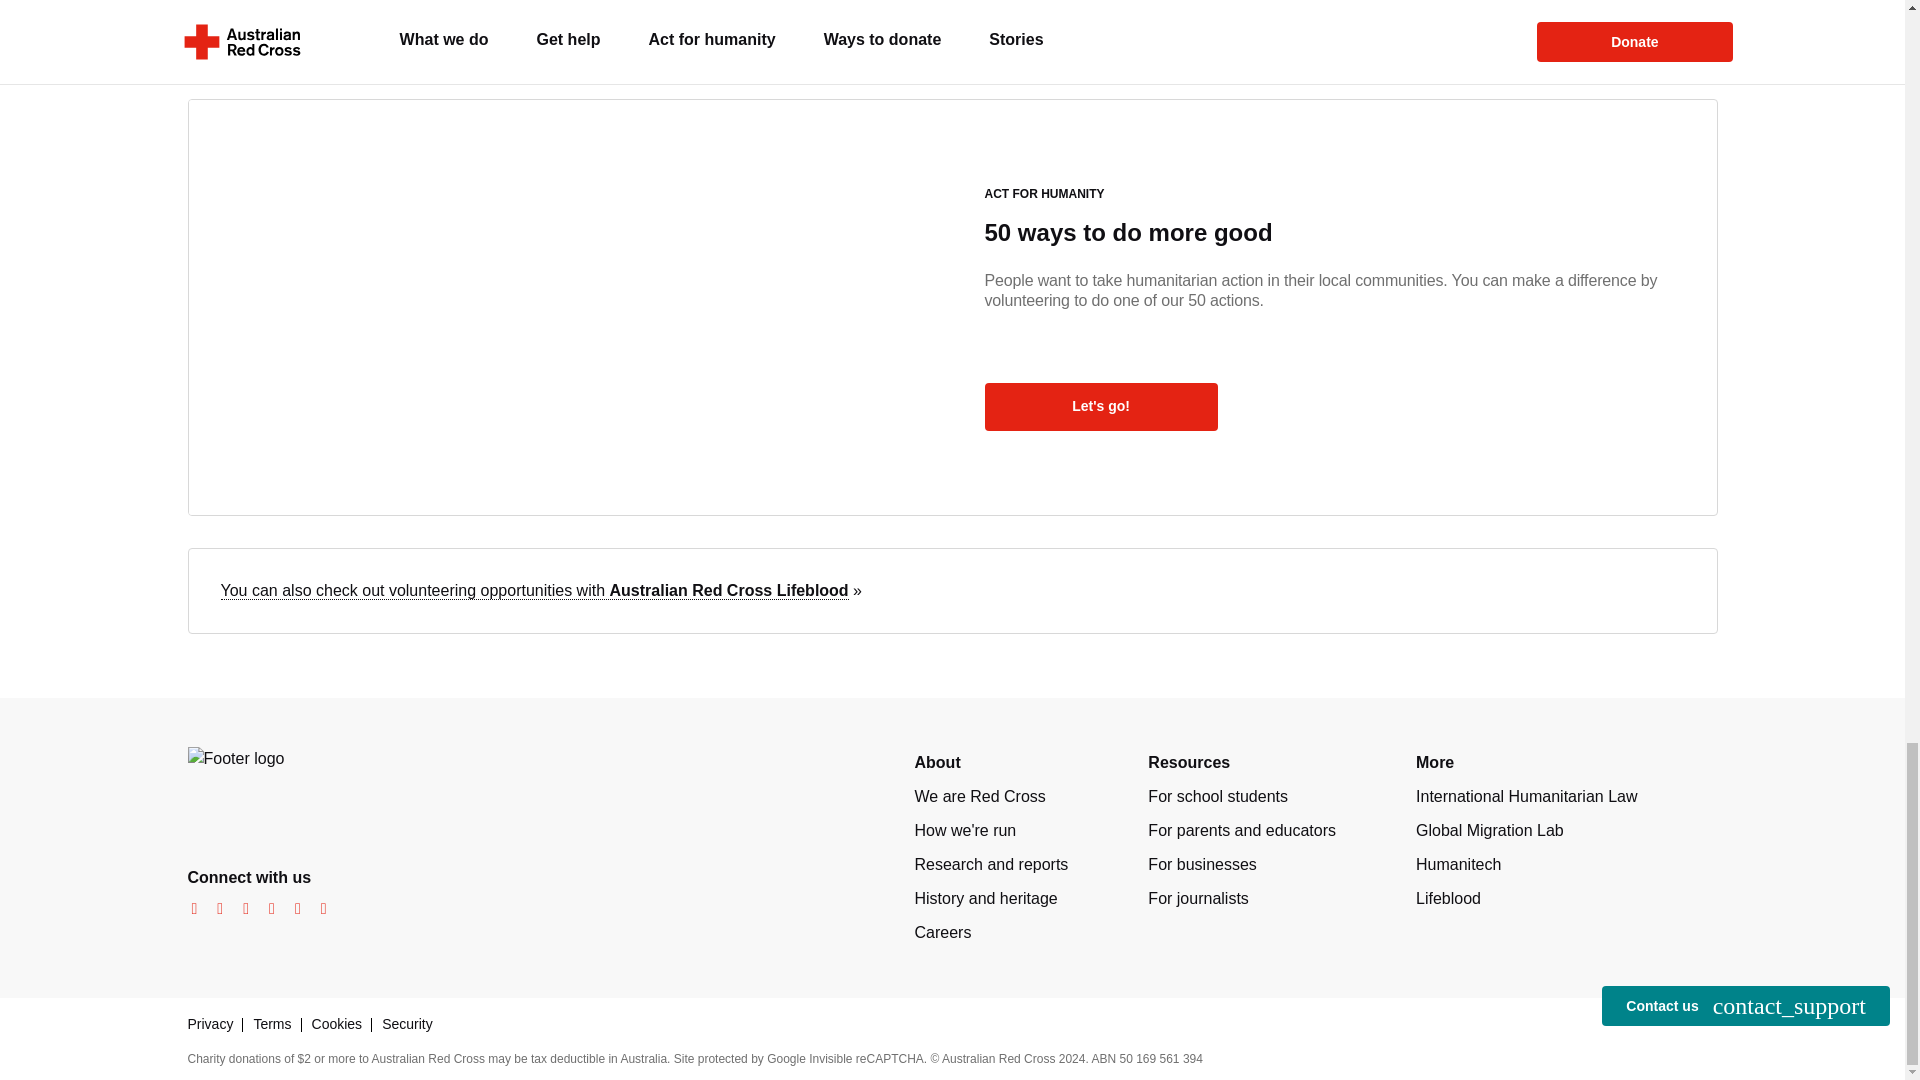 The height and width of the screenshot is (1080, 1920). What do you see at coordinates (964, 830) in the screenshot?
I see `How we're run` at bounding box center [964, 830].